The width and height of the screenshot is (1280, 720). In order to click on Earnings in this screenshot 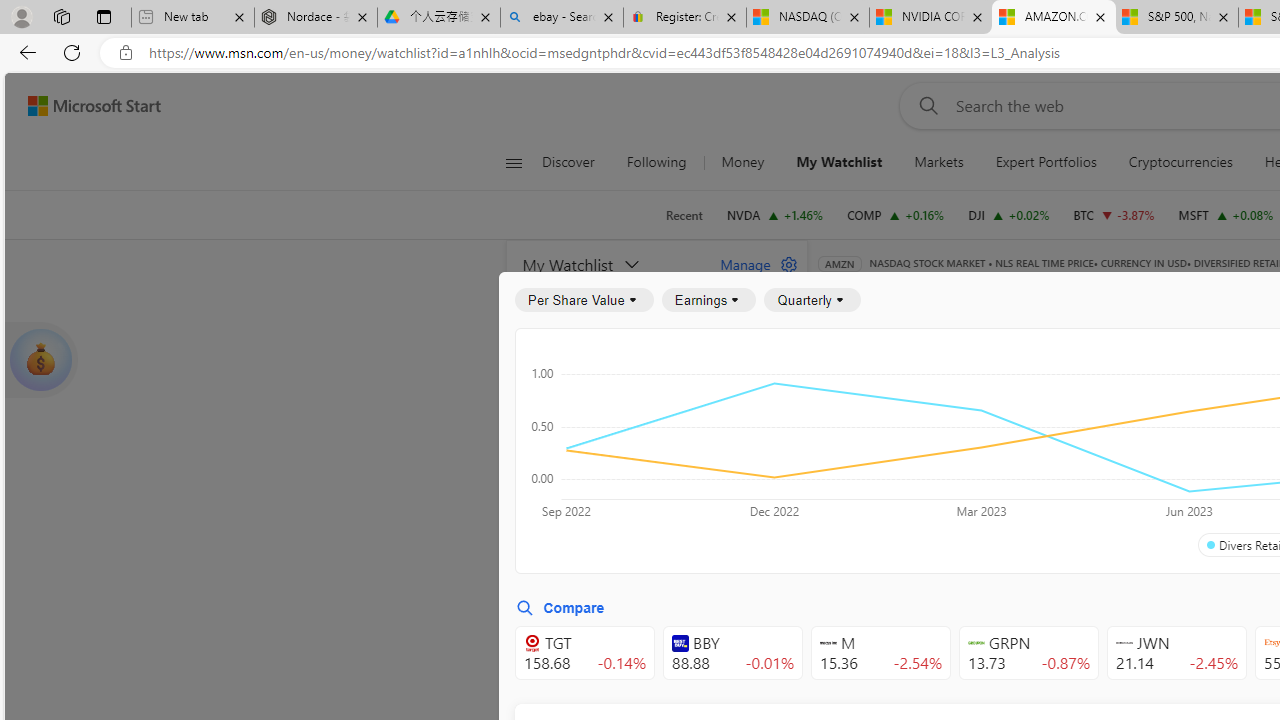, I will do `click(708, 300)`.